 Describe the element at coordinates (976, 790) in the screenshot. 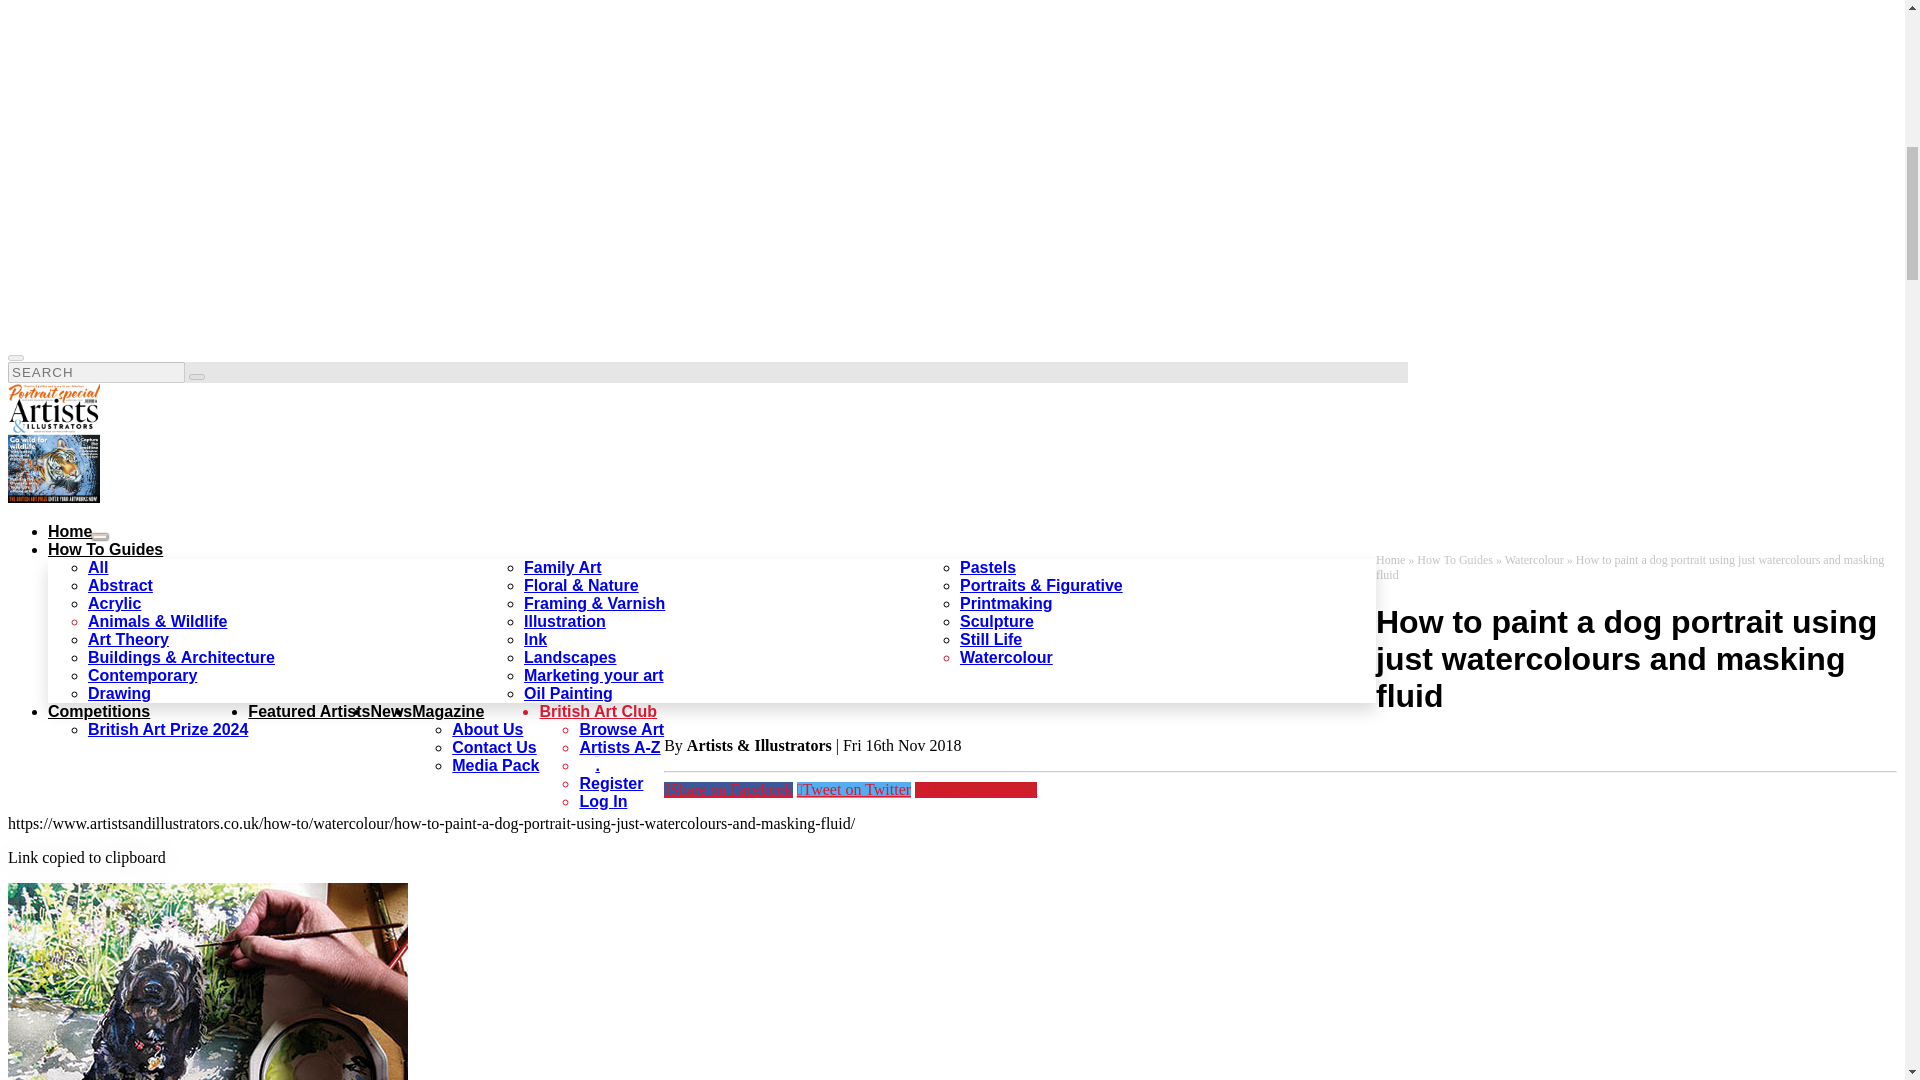

I see `Share on Pinterest` at that location.